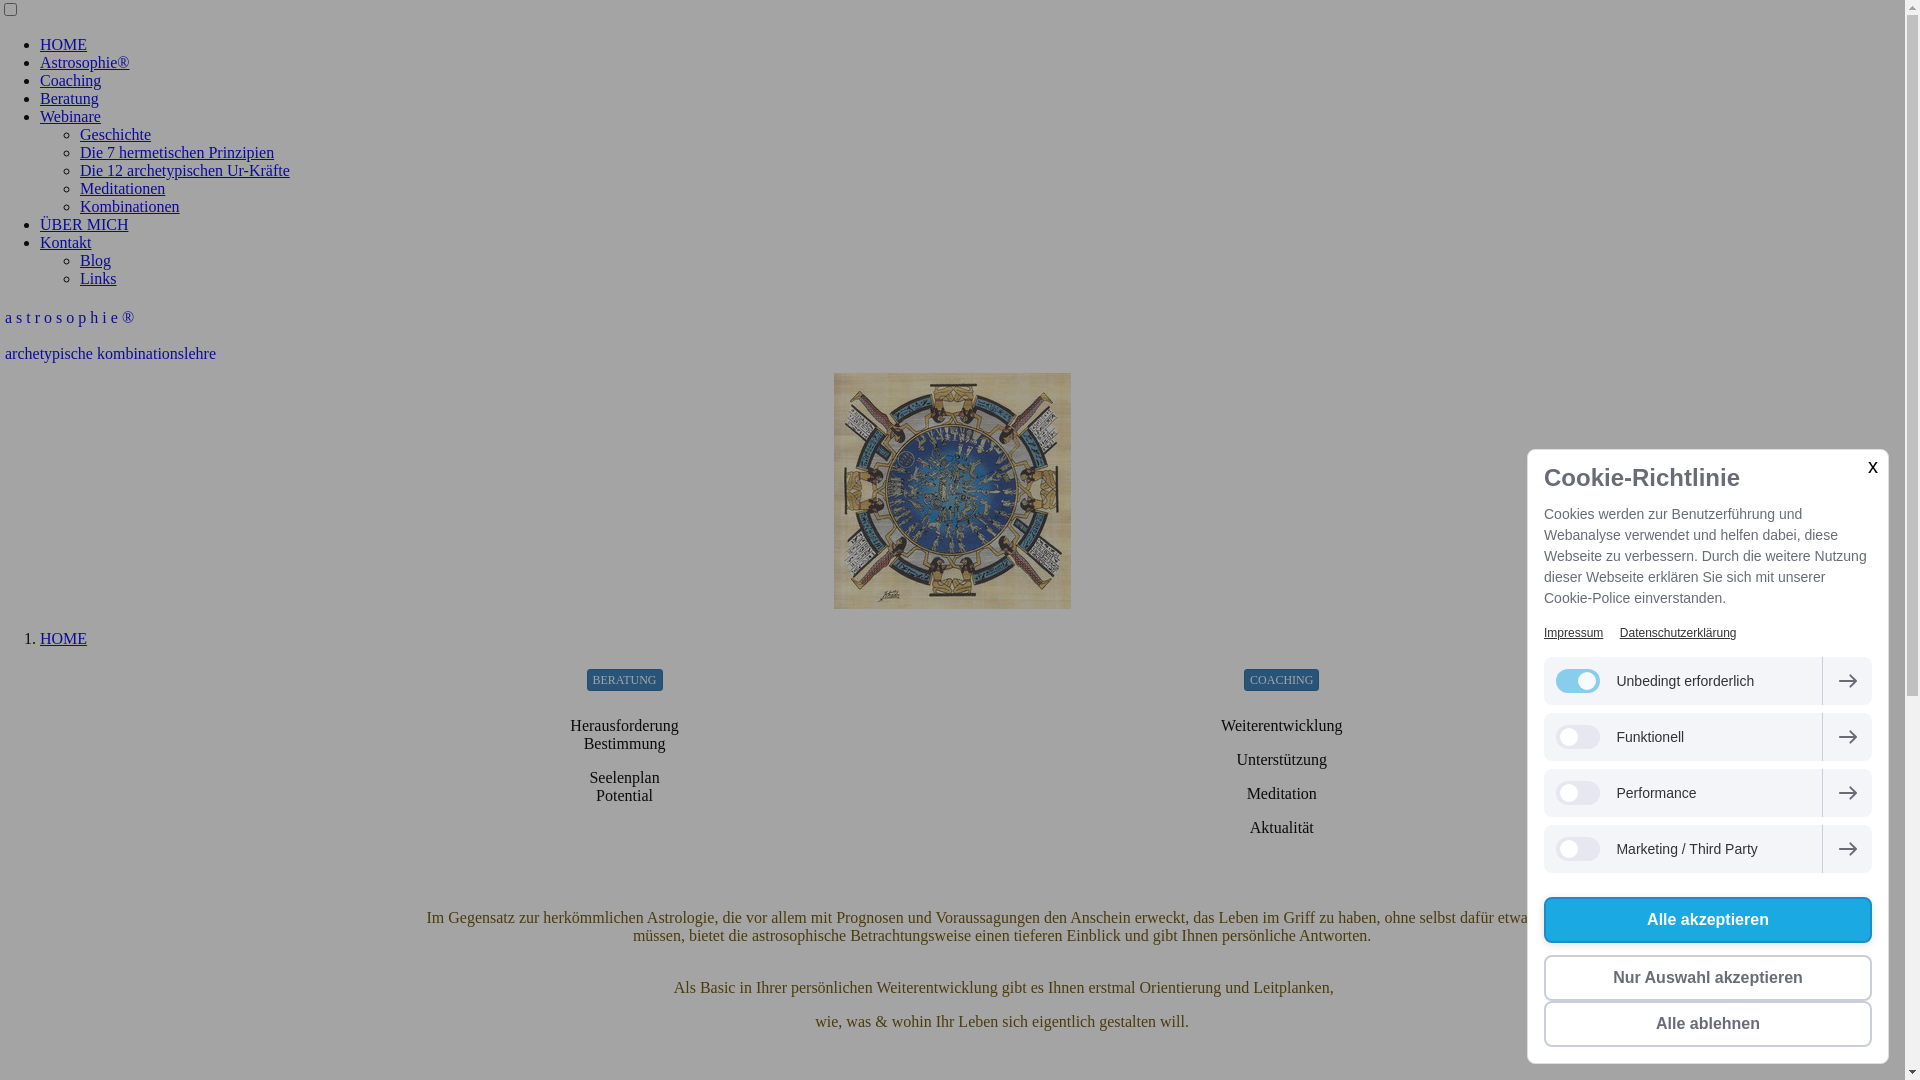 This screenshot has height=1080, width=1920. What do you see at coordinates (64, 44) in the screenshot?
I see `HOME` at bounding box center [64, 44].